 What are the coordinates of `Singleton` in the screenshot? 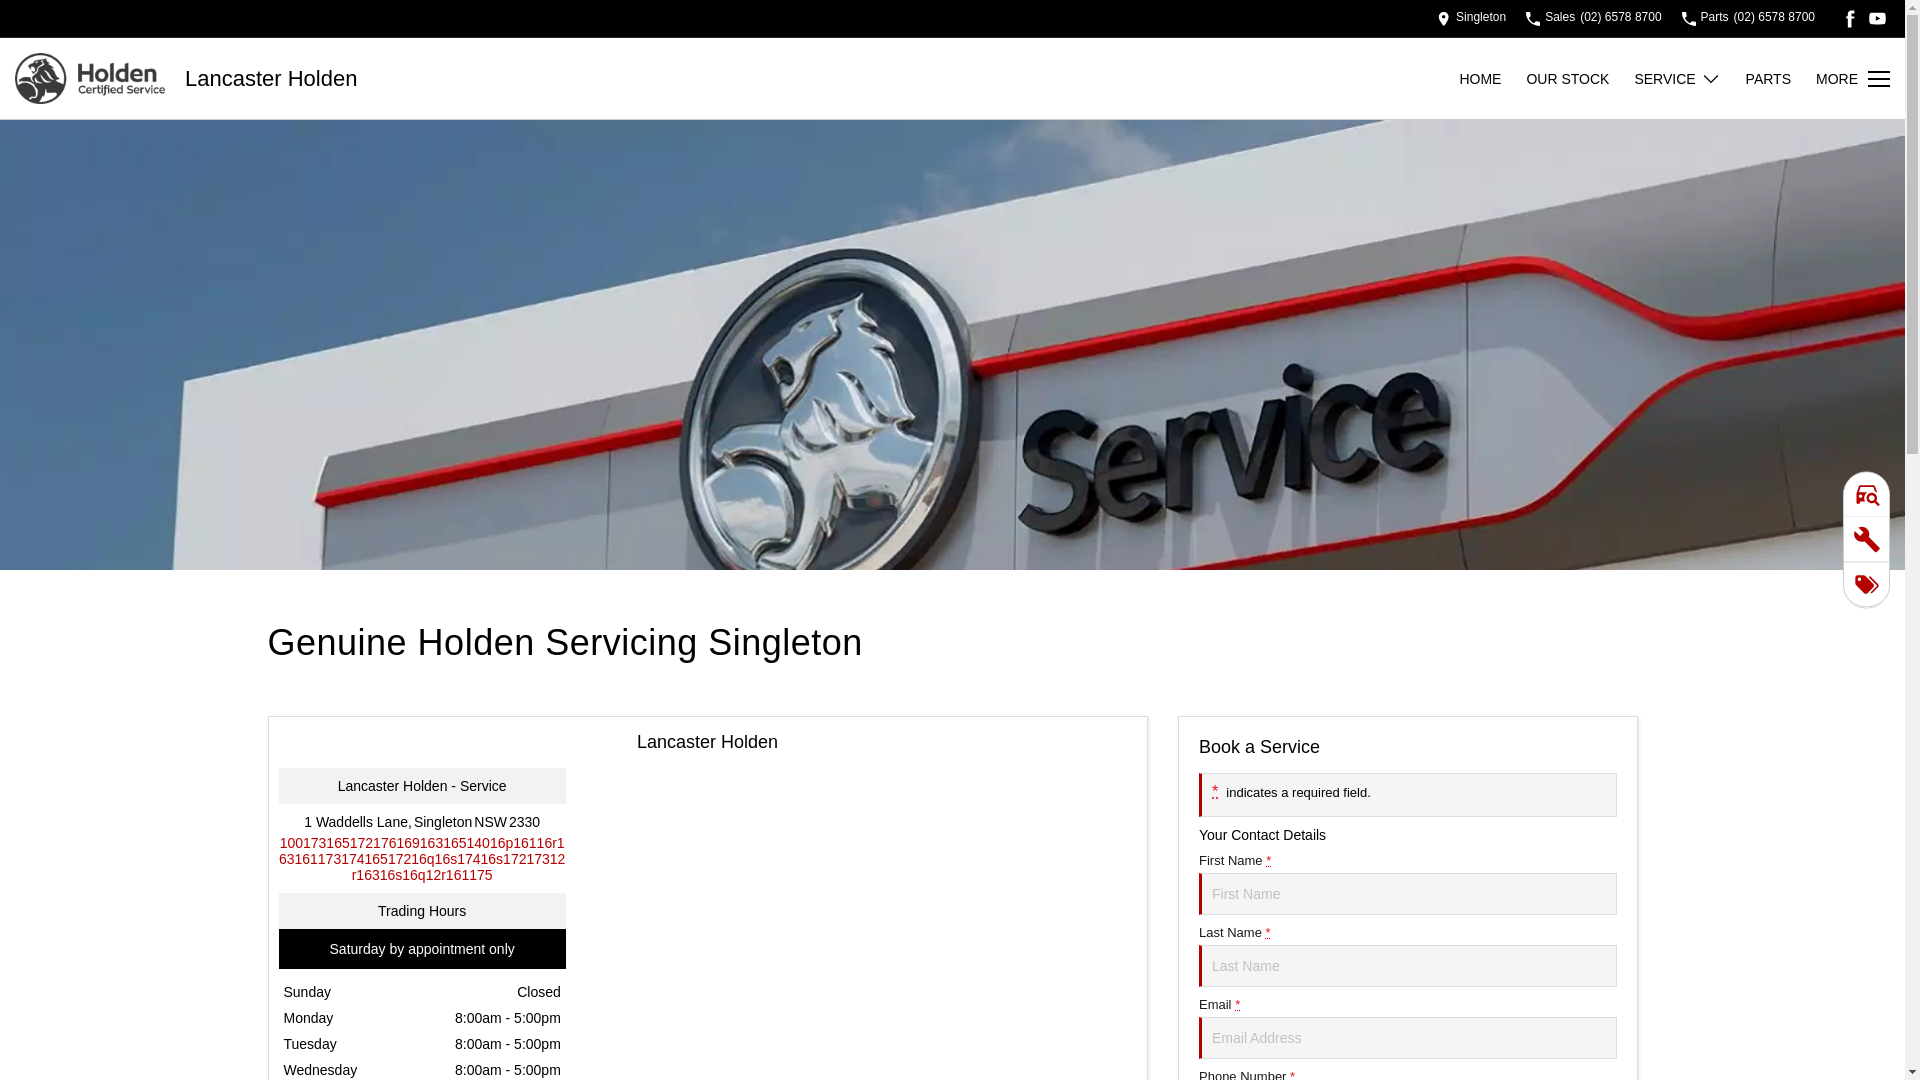 It's located at (1472, 18).